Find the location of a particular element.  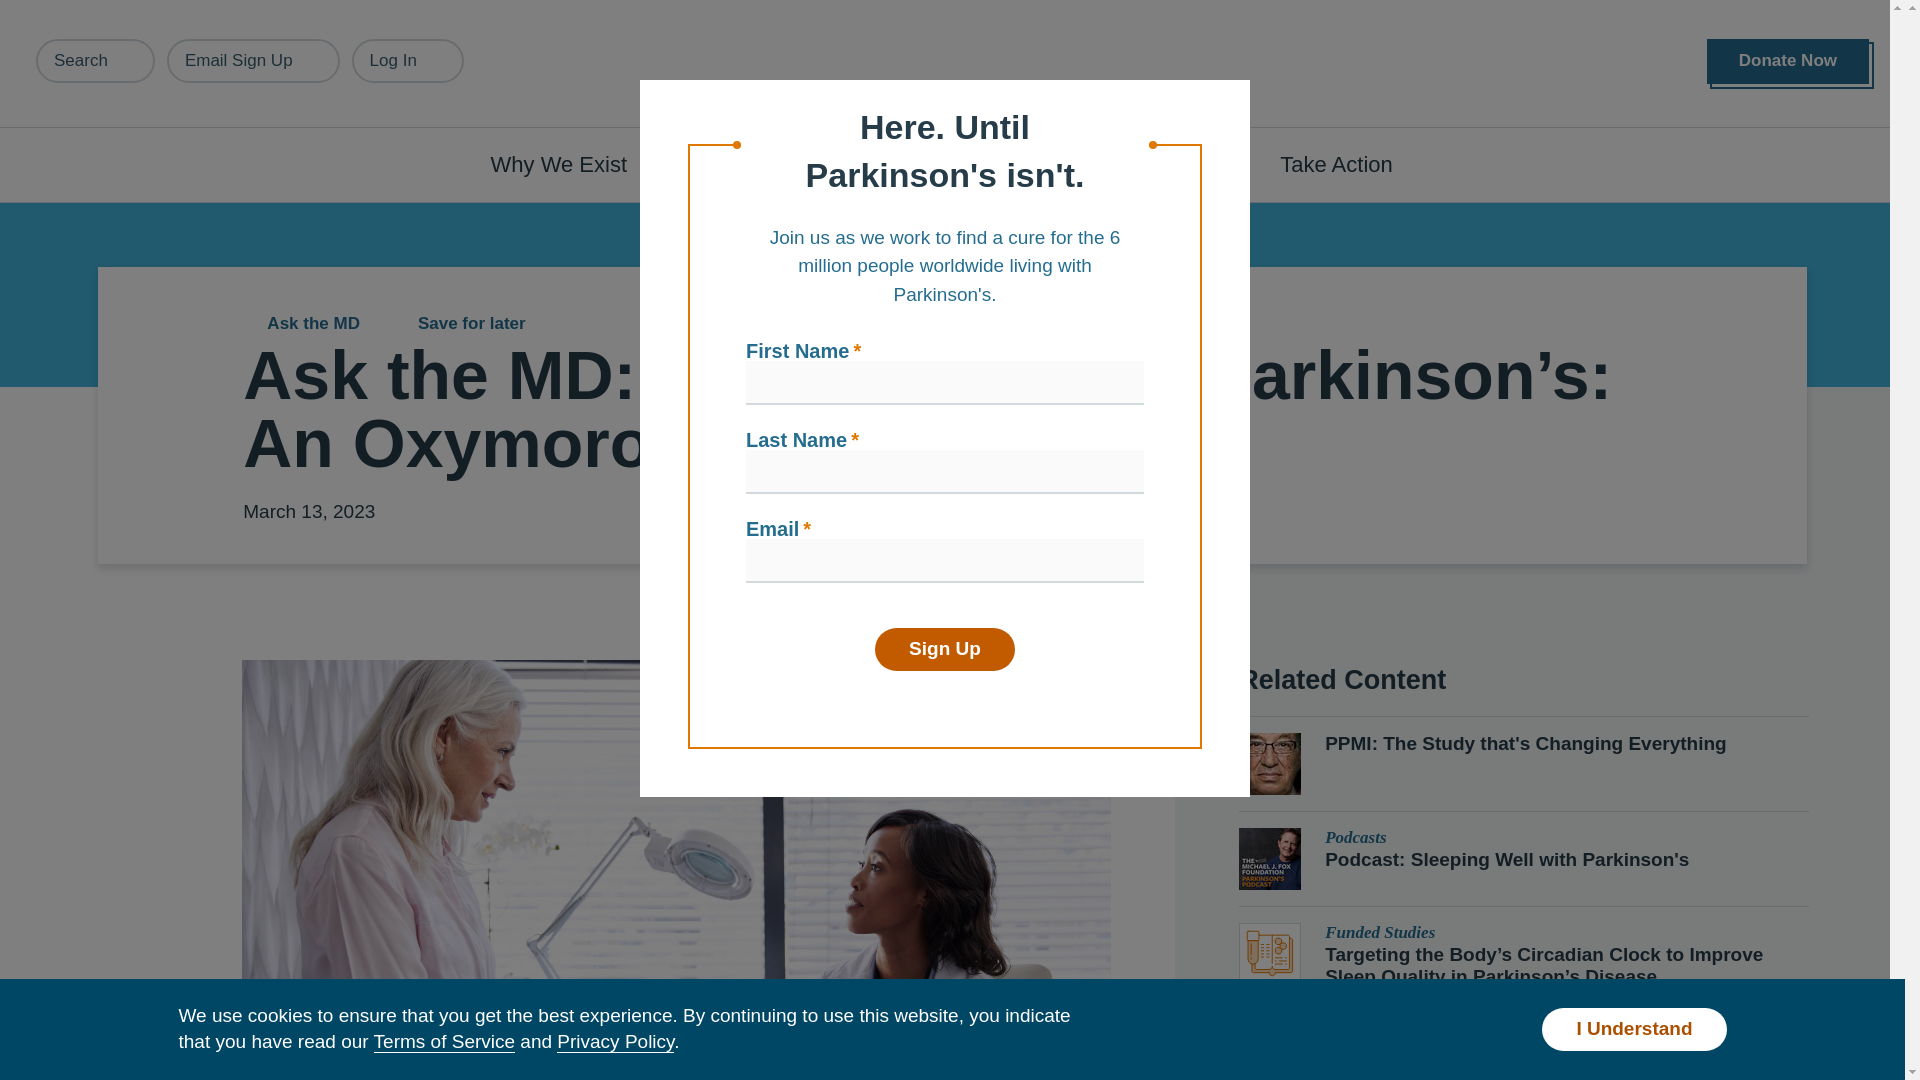

Donate Now is located at coordinates (1787, 61).